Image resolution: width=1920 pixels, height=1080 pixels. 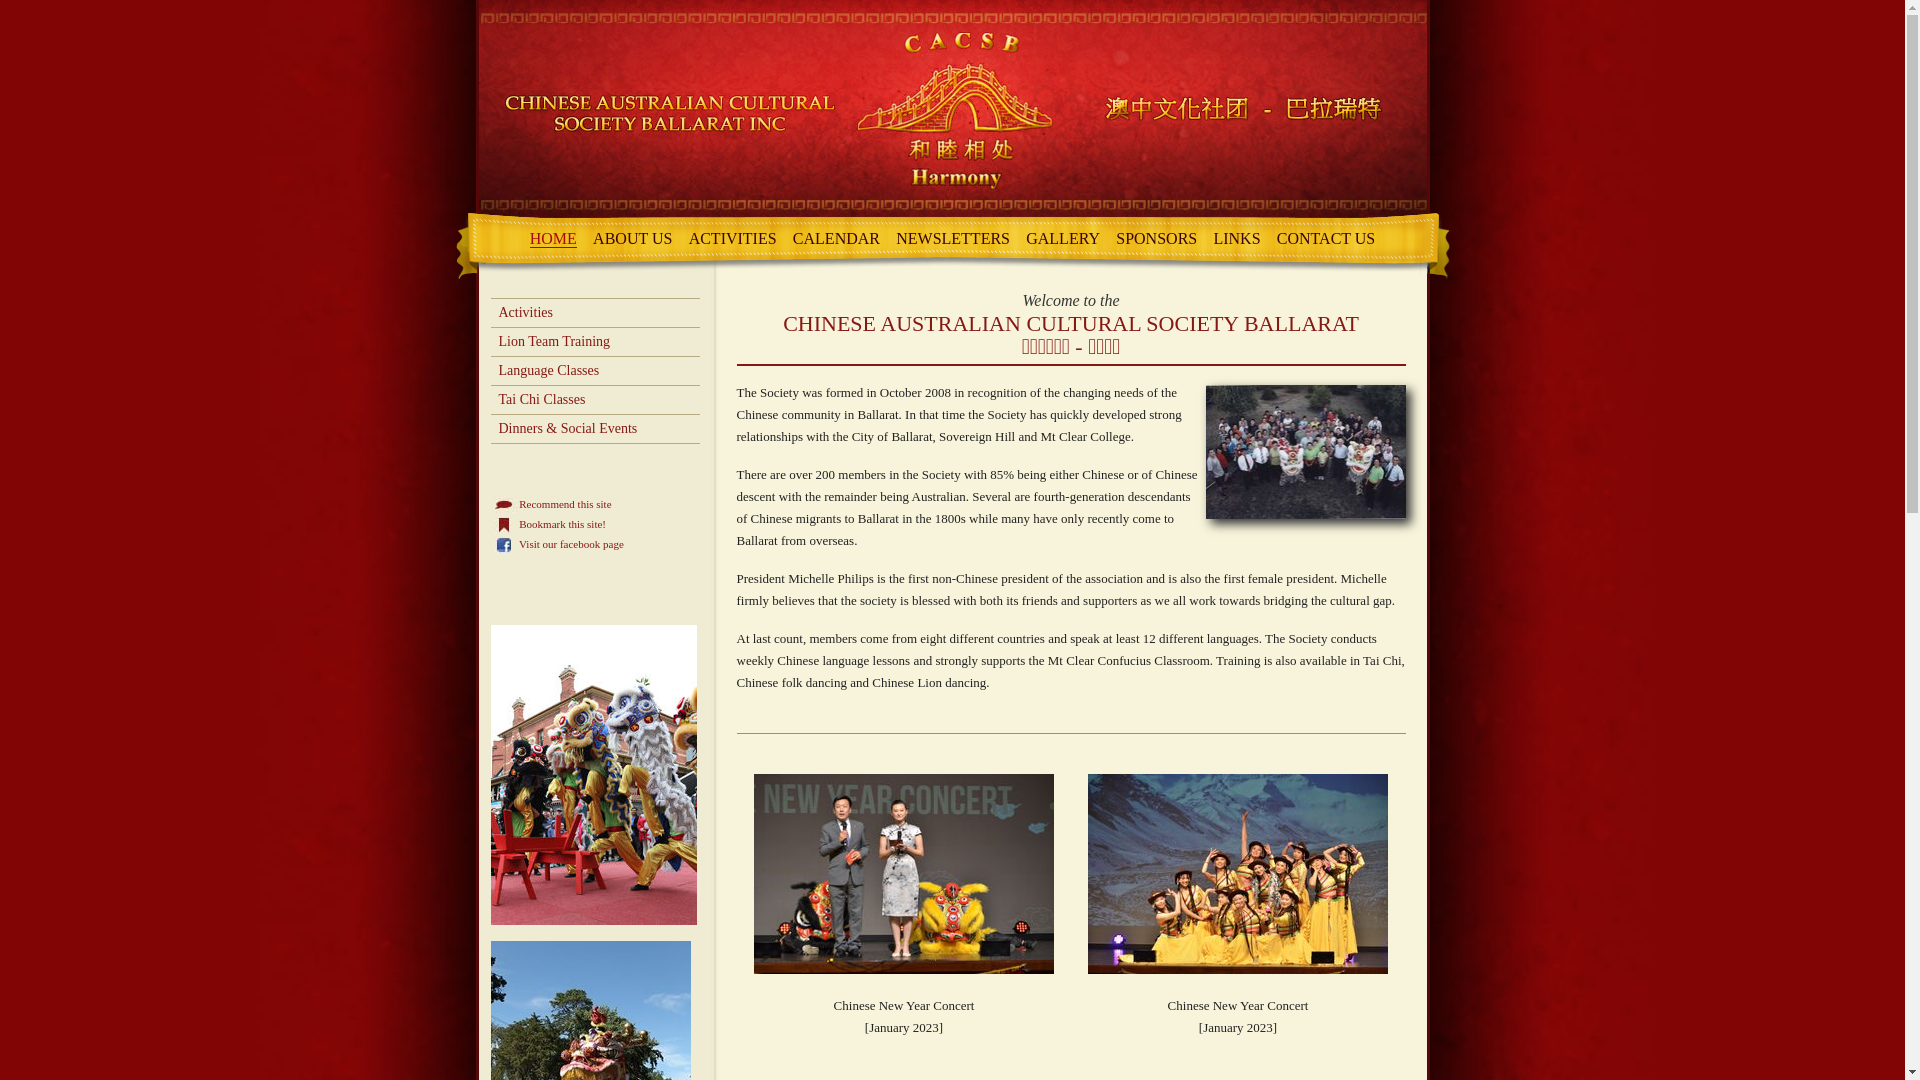 I want to click on Chinese Ballarat Year of the Rabbit 2023, so click(x=1238, y=874).